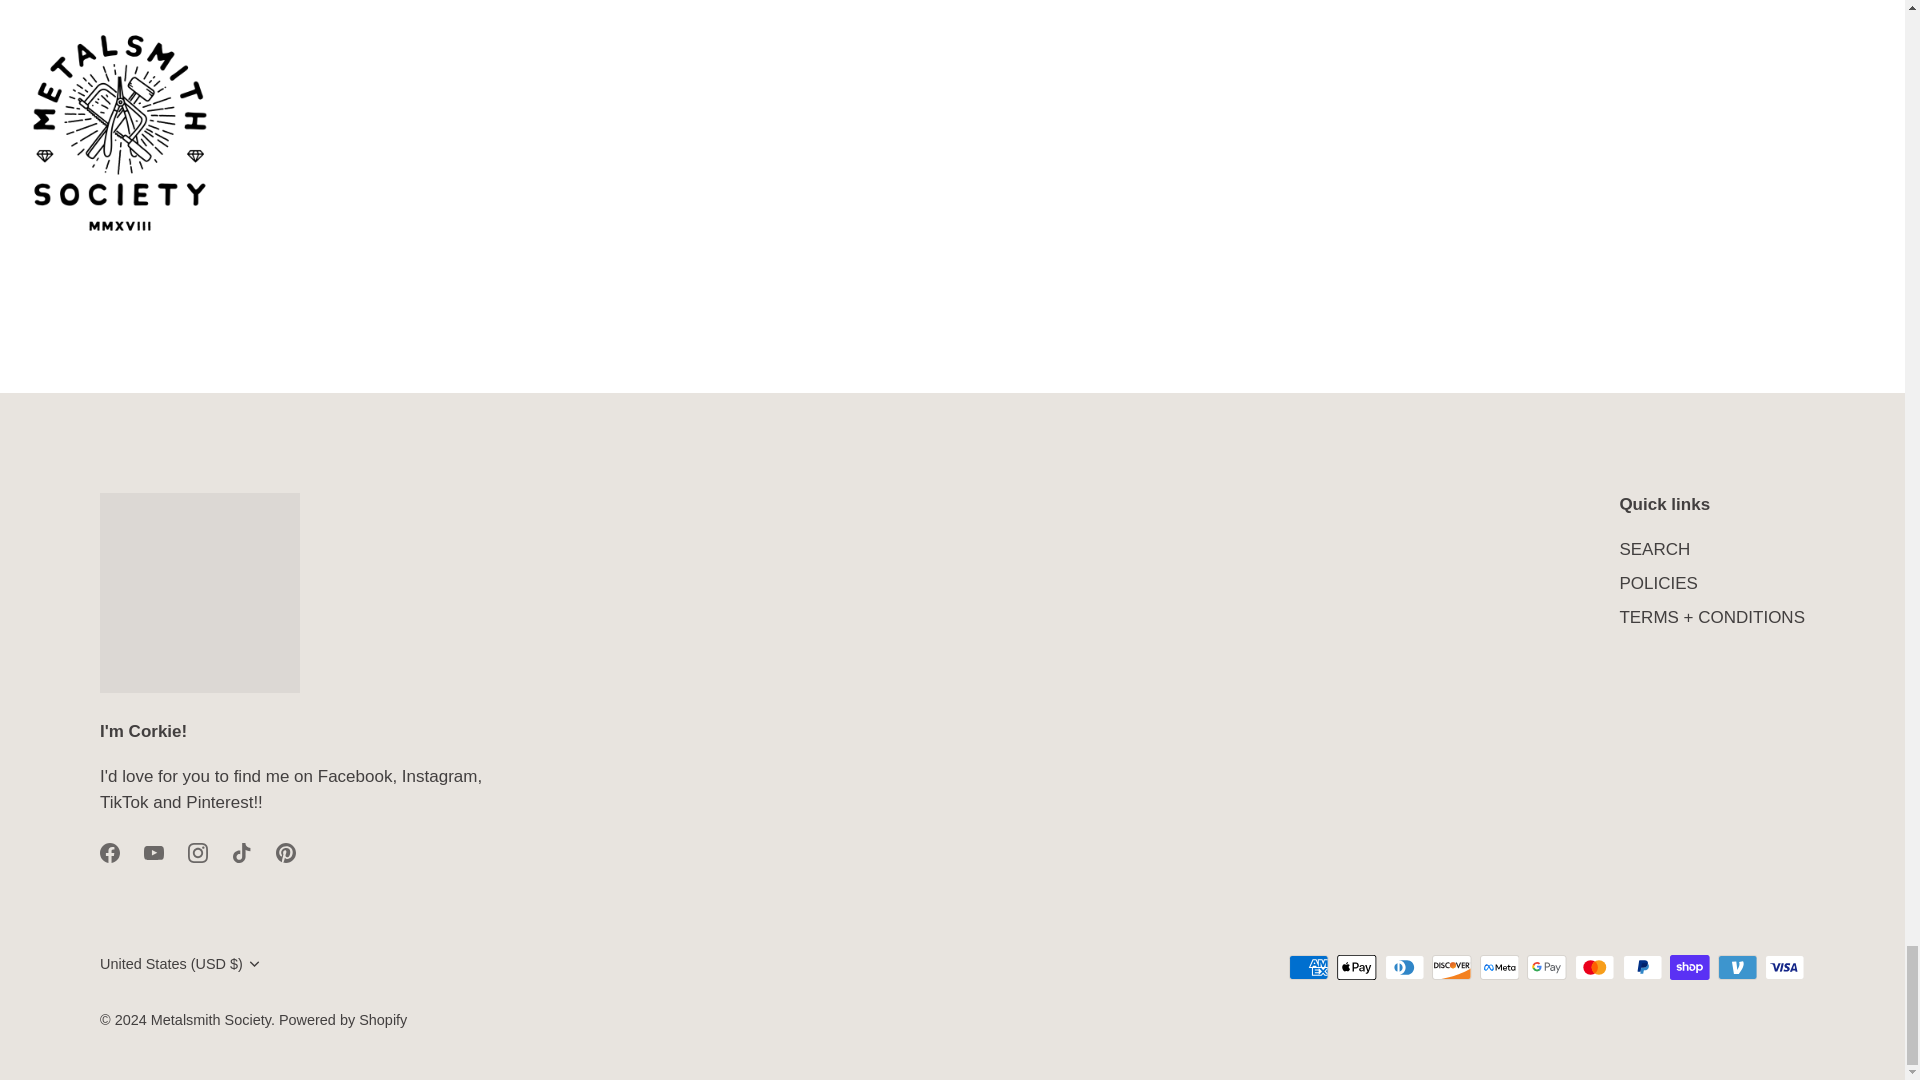 The width and height of the screenshot is (1920, 1080). Describe the element at coordinates (198, 852) in the screenshot. I see `Instagram` at that location.